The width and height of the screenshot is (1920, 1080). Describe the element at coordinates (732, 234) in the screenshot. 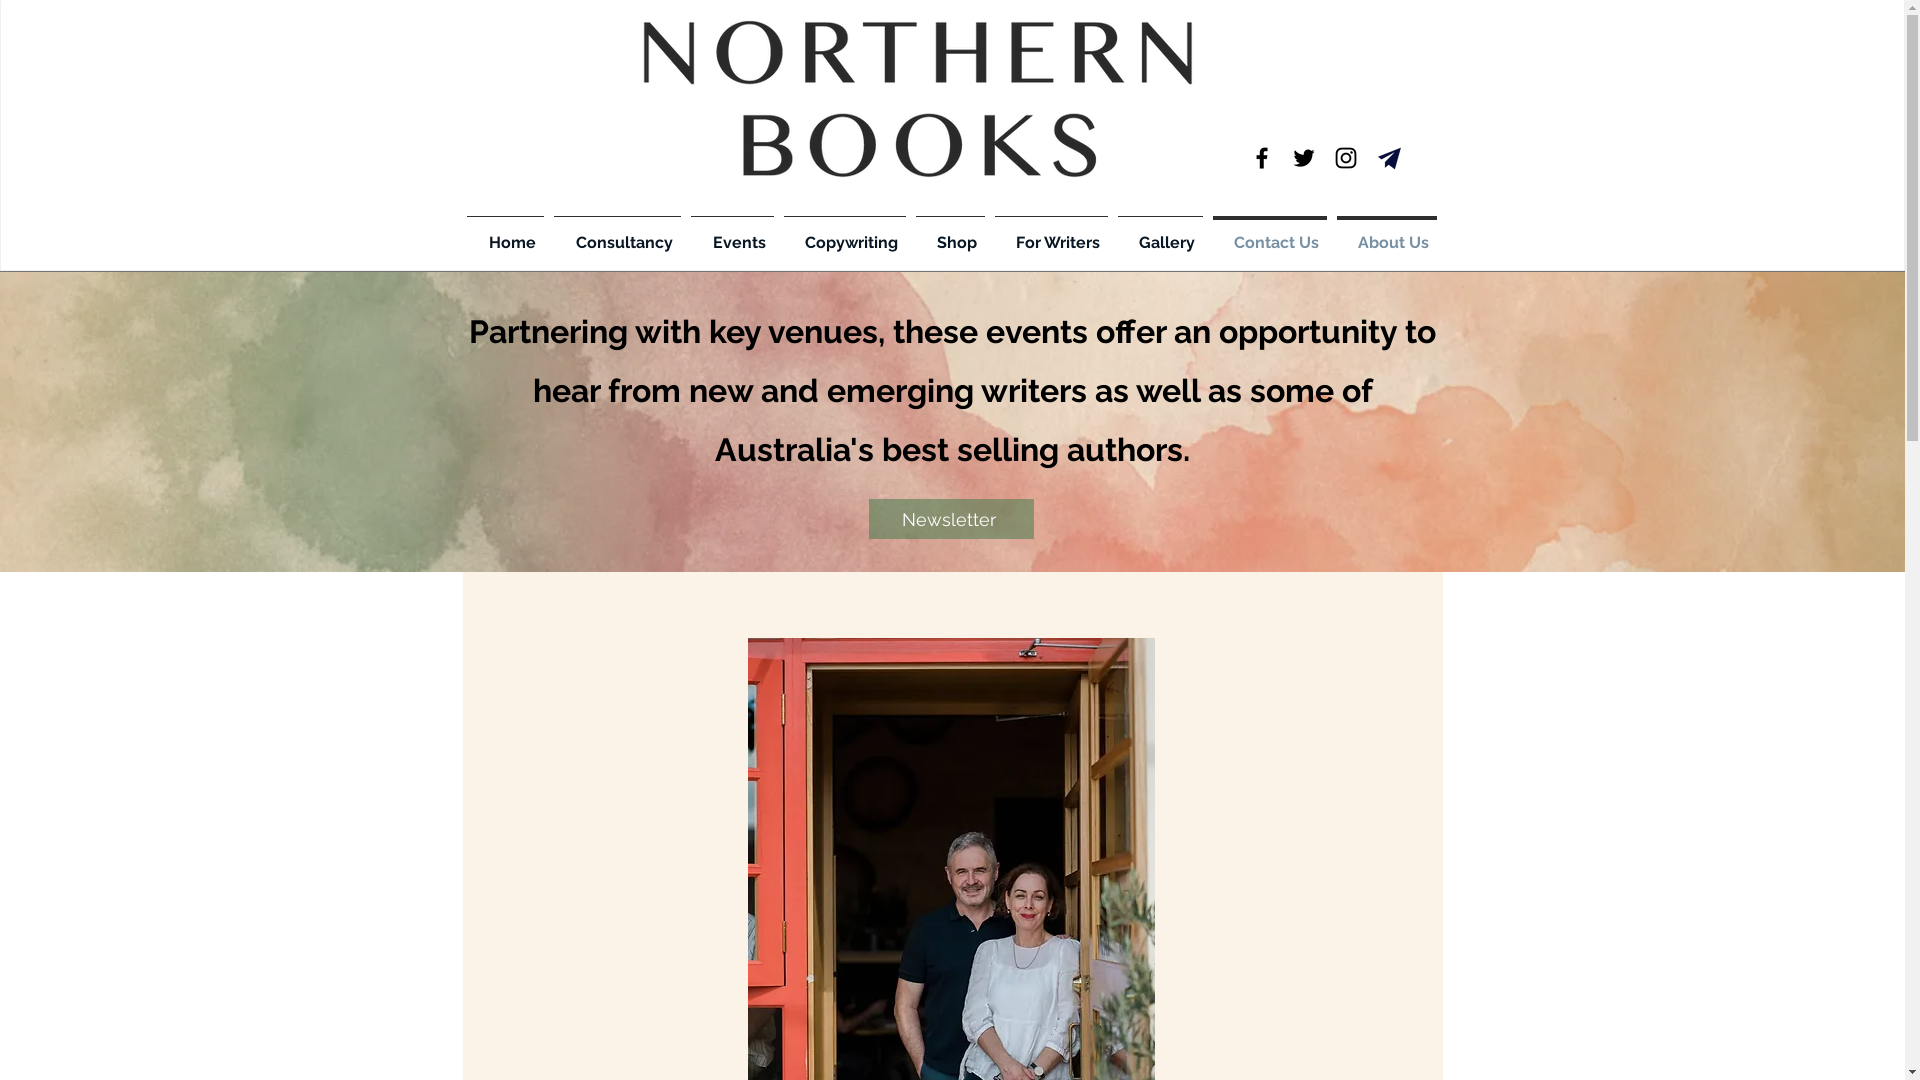

I see `Events` at that location.